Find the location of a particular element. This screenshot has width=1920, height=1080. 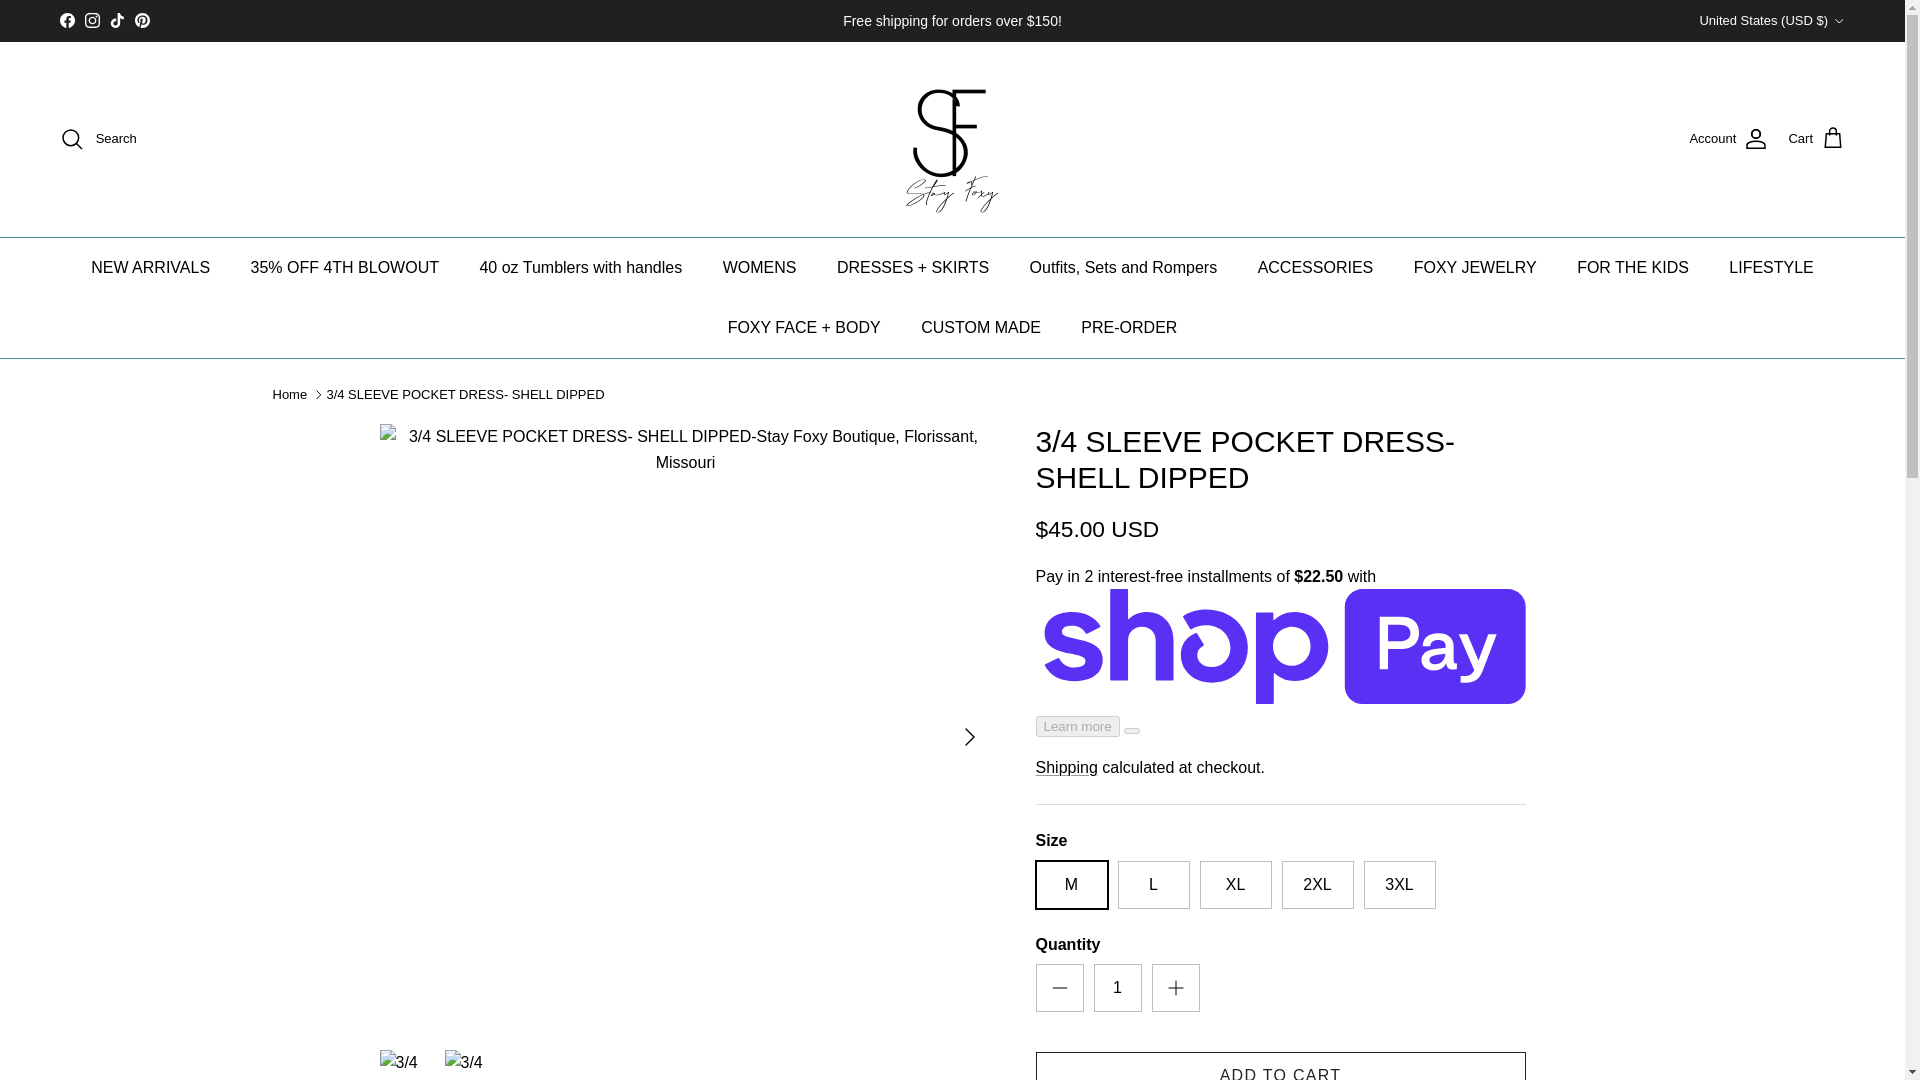

Stay Foxy Boutique on Pinterest is located at coordinates (142, 20).